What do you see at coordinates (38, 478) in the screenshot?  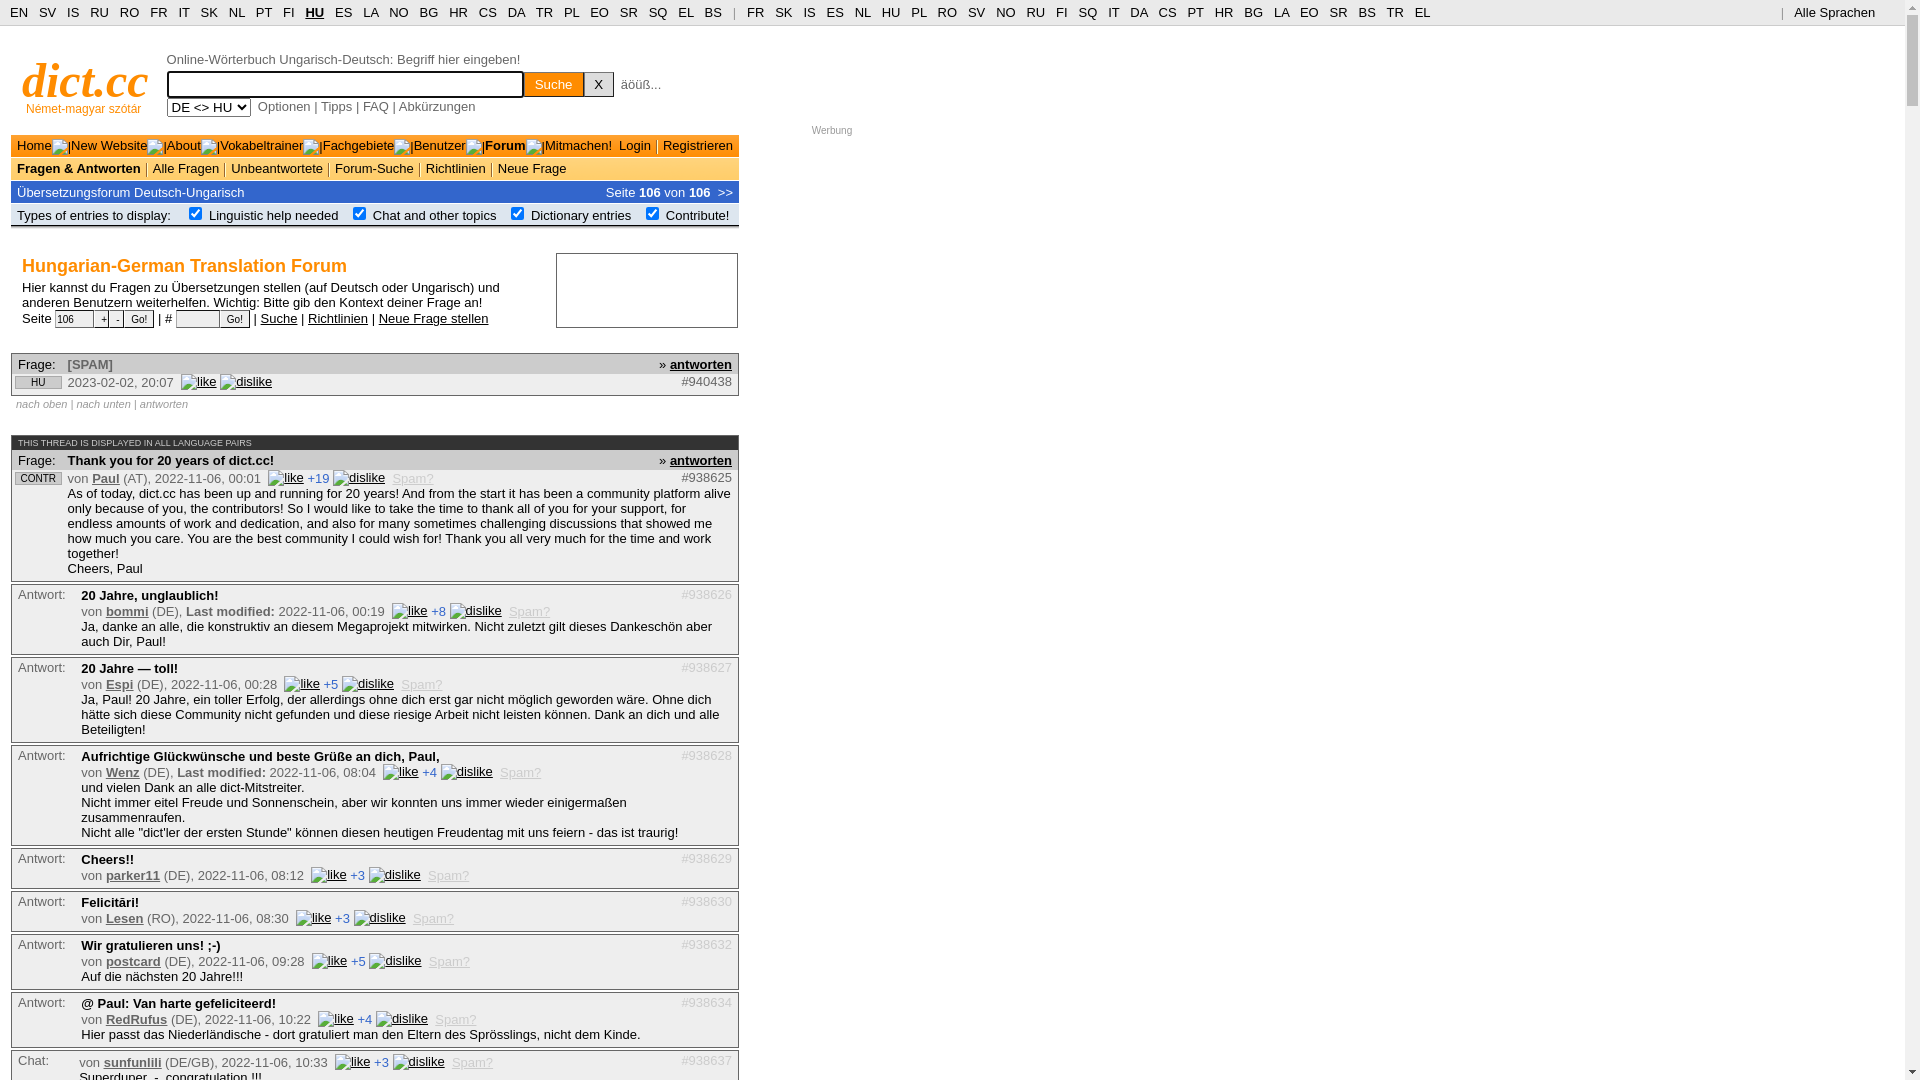 I see `CONTR` at bounding box center [38, 478].